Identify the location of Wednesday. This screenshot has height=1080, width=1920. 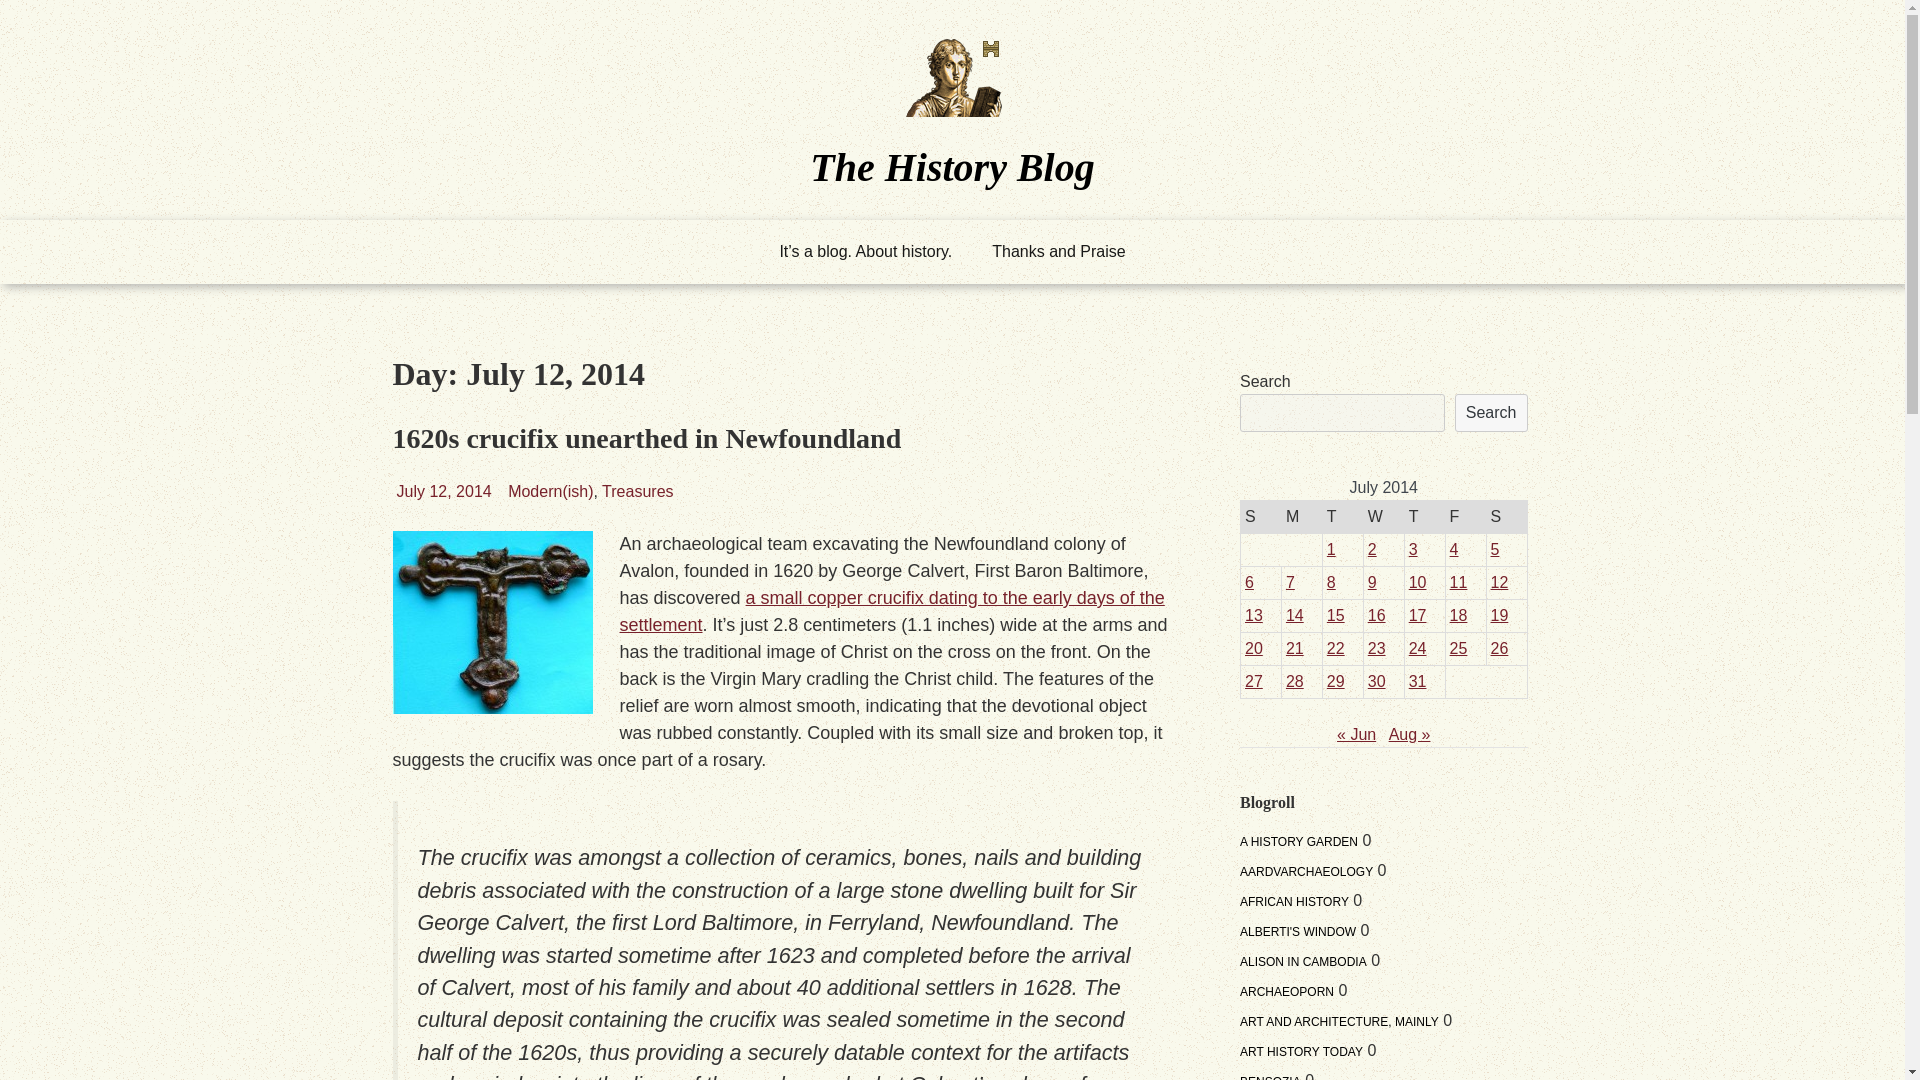
(1383, 516).